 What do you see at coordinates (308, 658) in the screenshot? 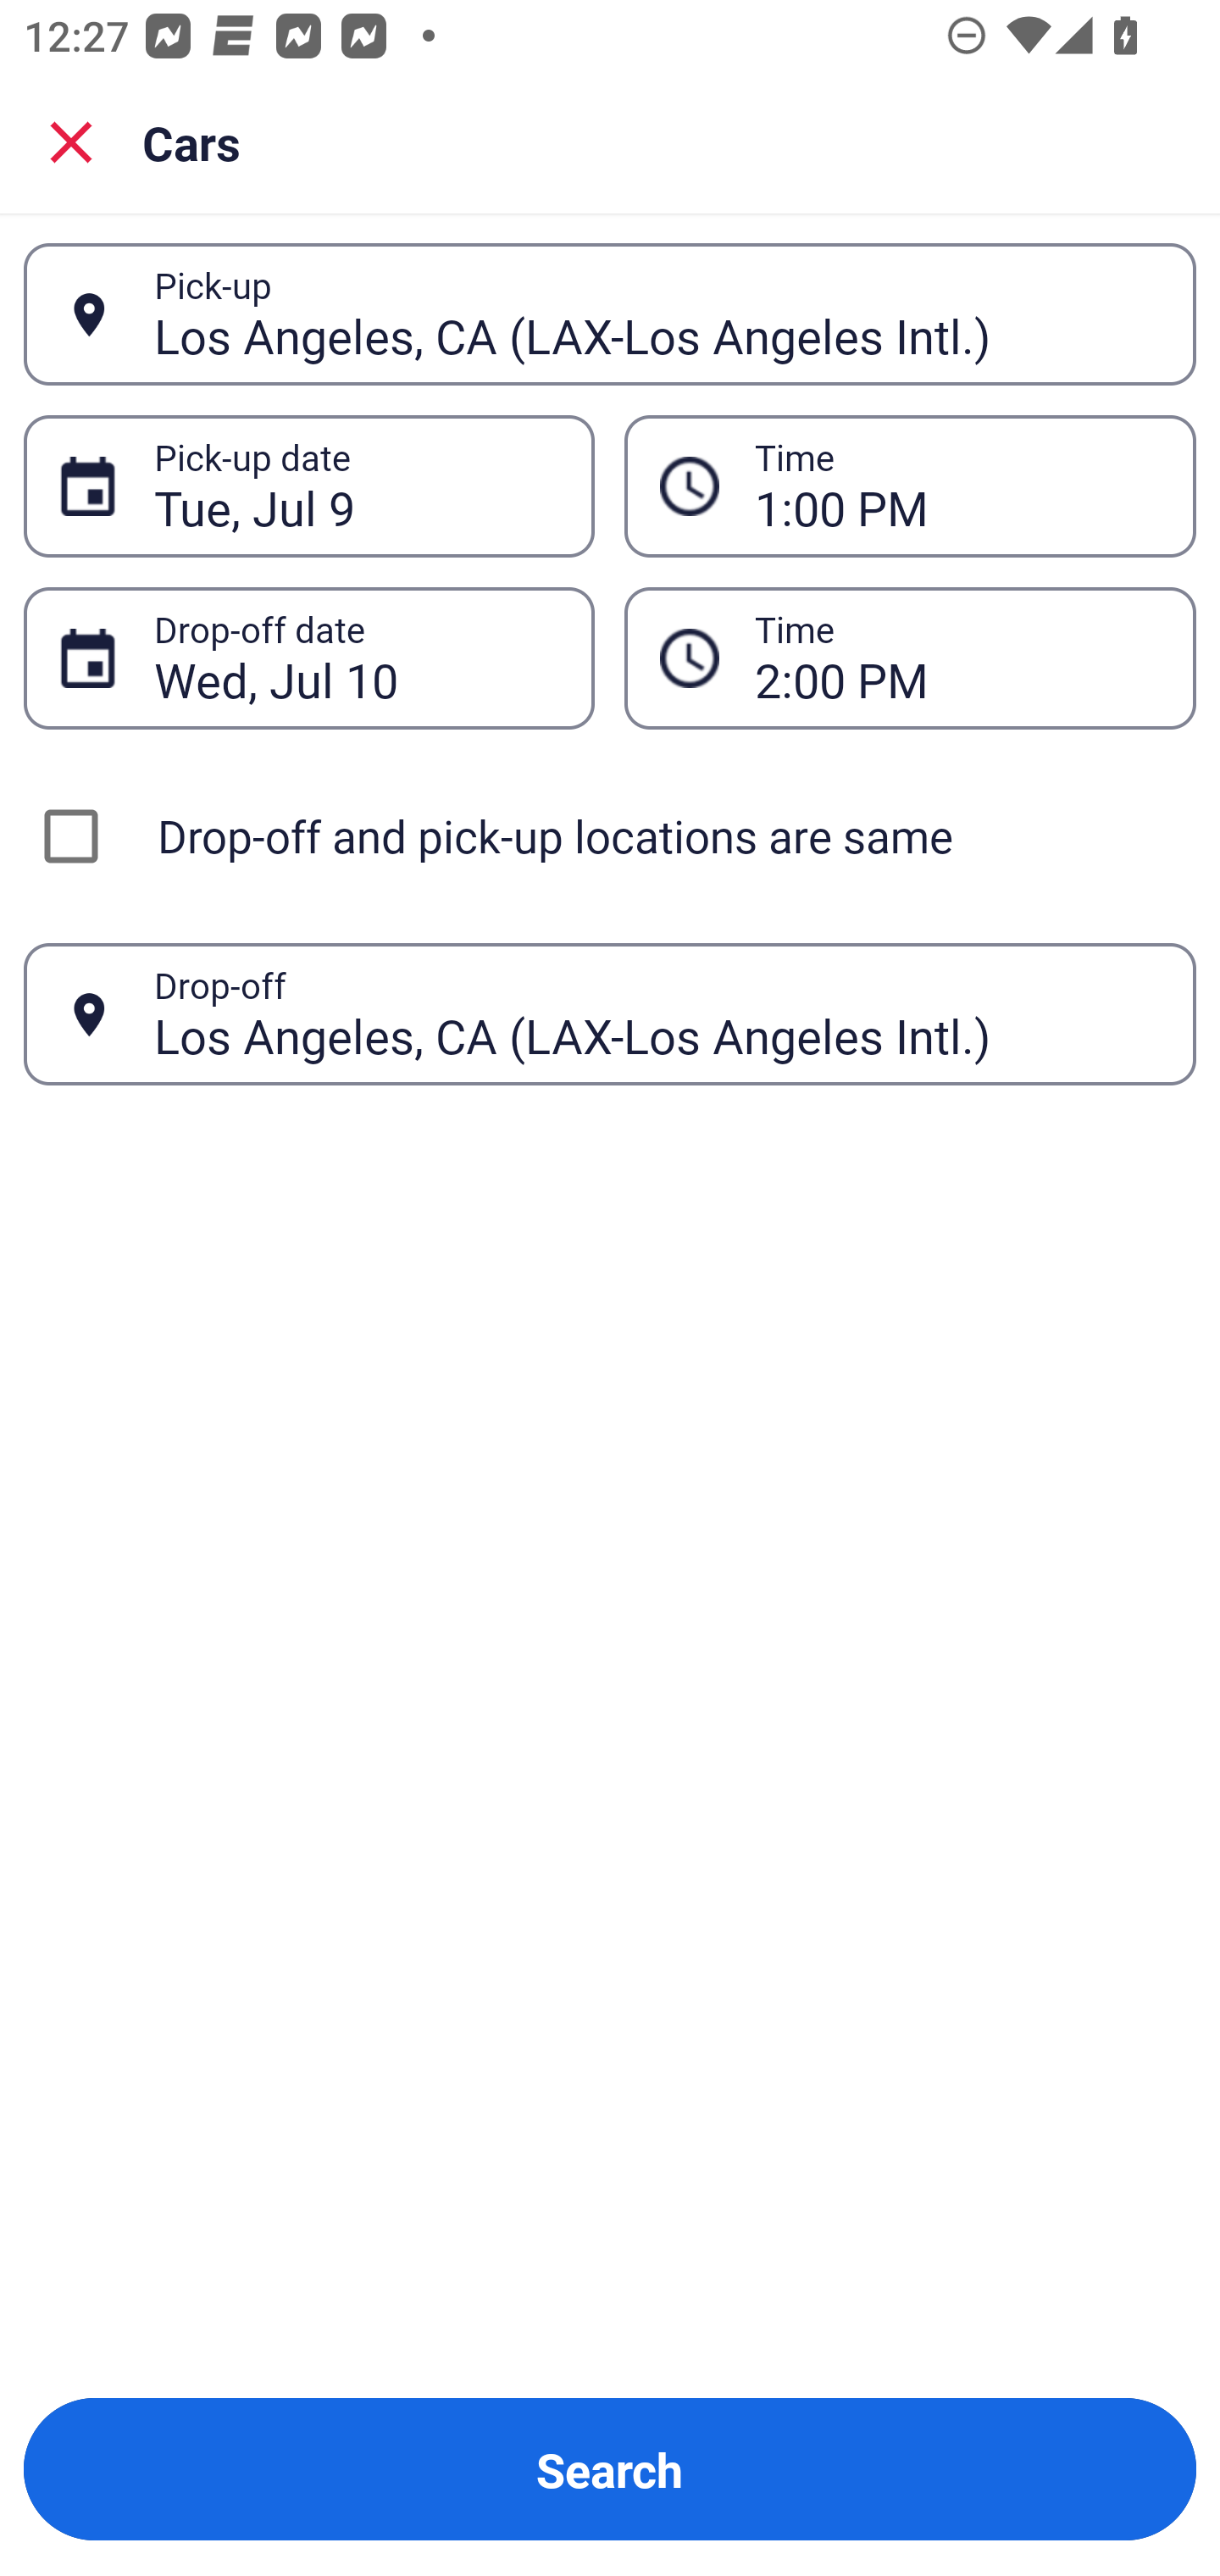
I see `Wed, Jul 10 Drop-off date` at bounding box center [308, 658].